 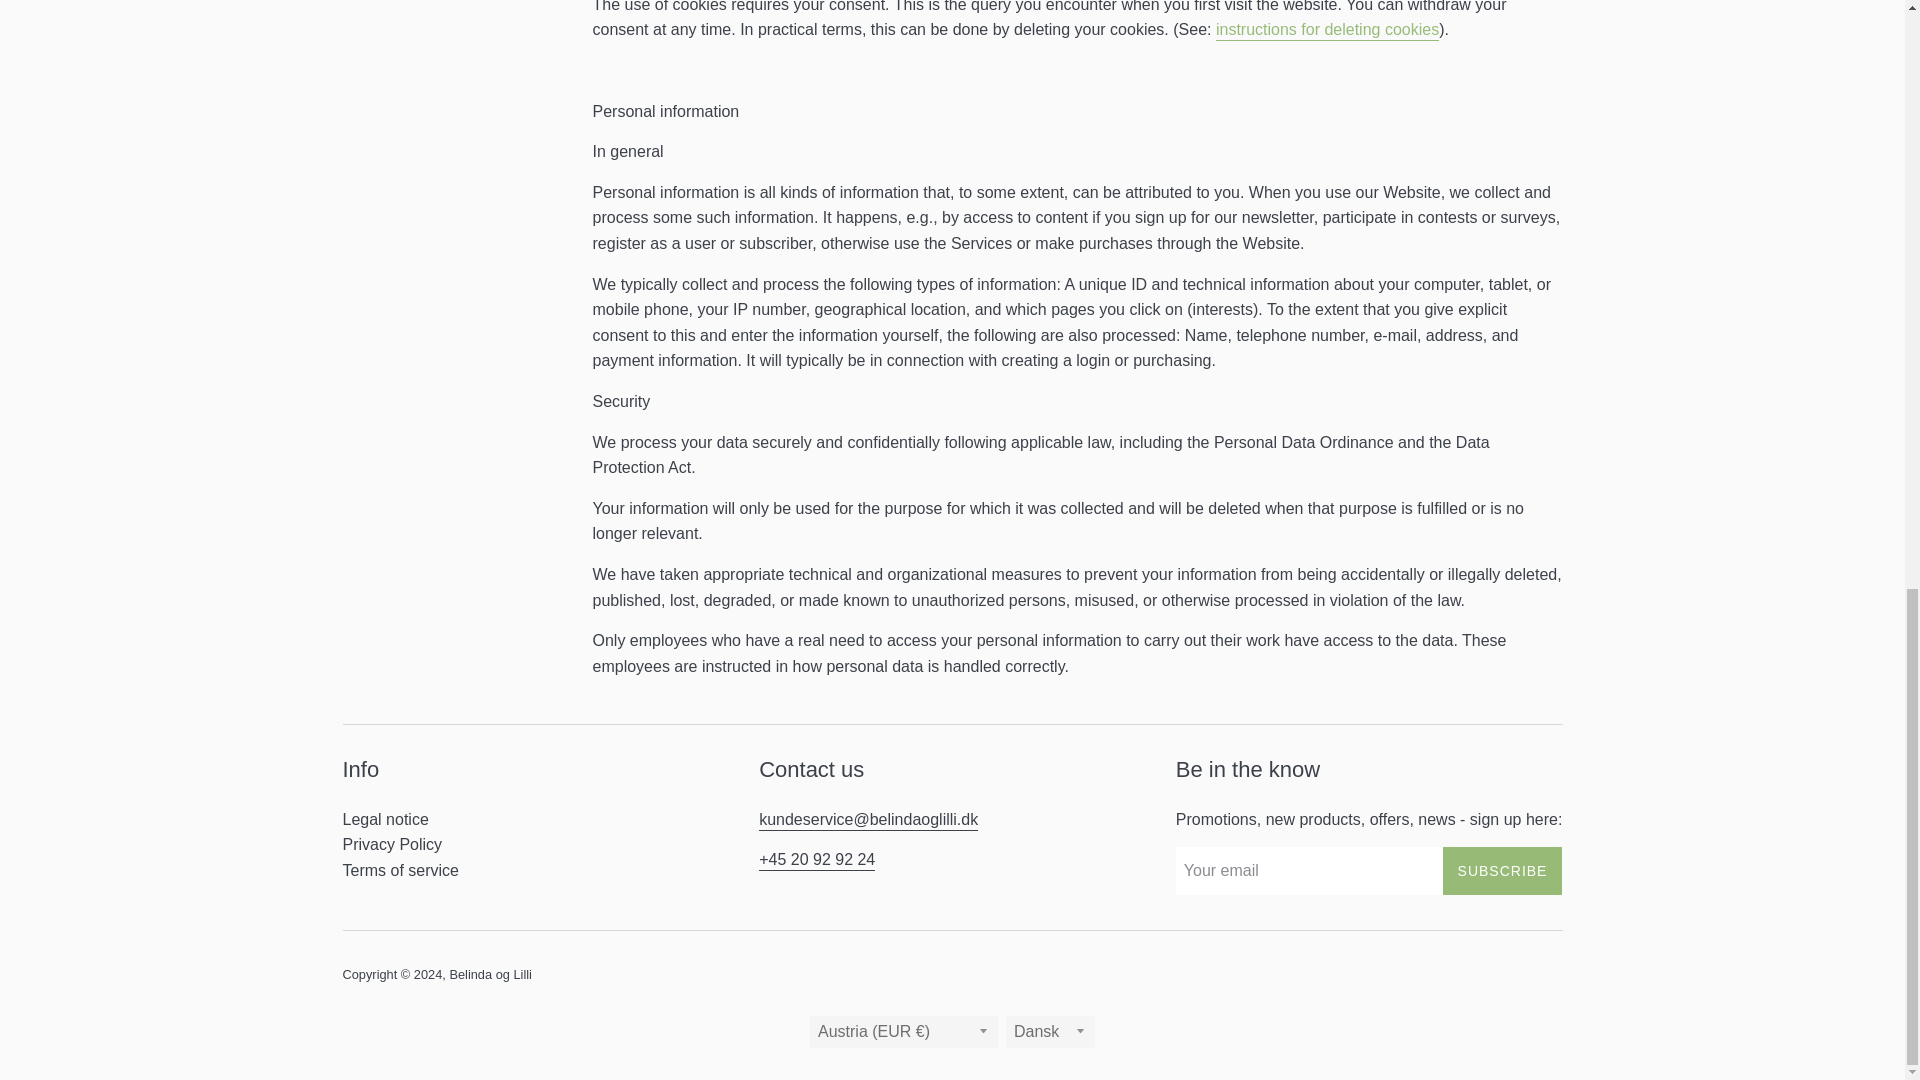 I want to click on Terms of service, so click(x=400, y=870).